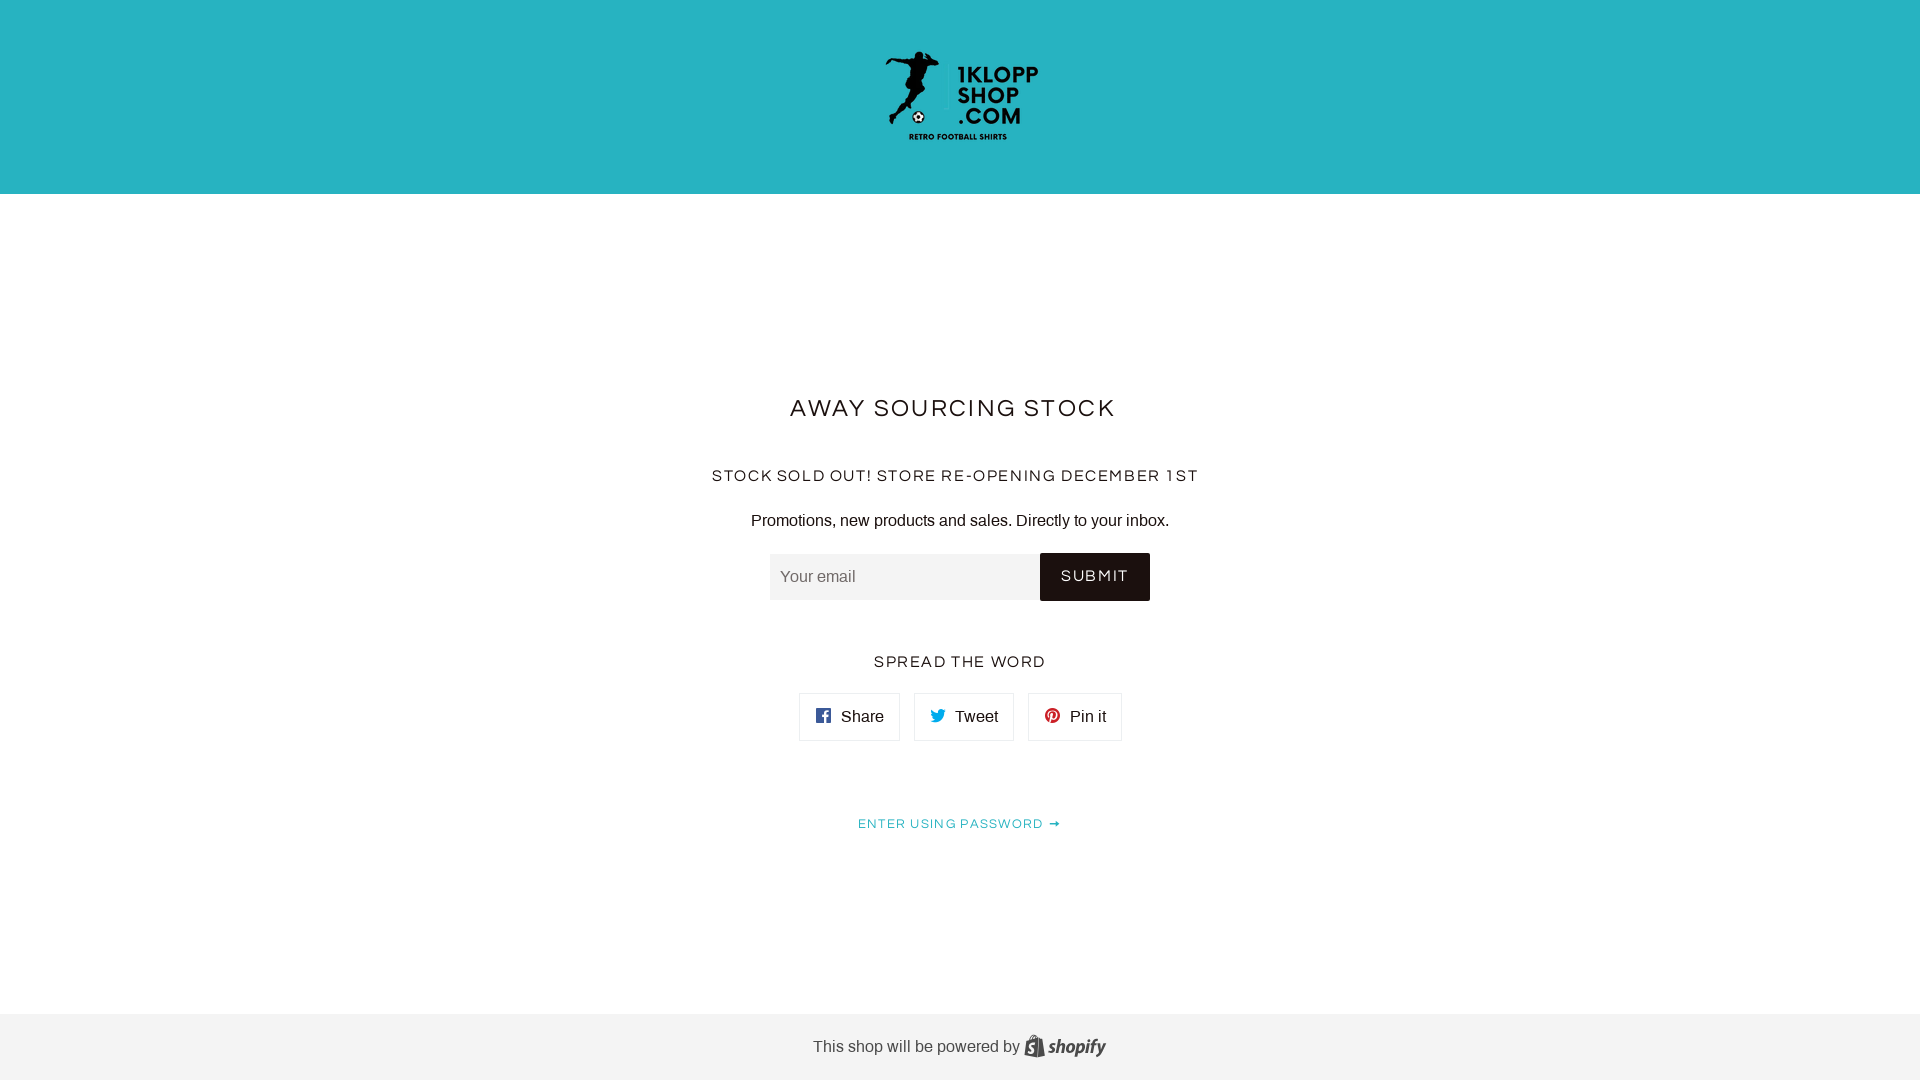 The height and width of the screenshot is (1080, 1920). Describe the element at coordinates (848, 717) in the screenshot. I see `Share
Share on Facebook` at that location.